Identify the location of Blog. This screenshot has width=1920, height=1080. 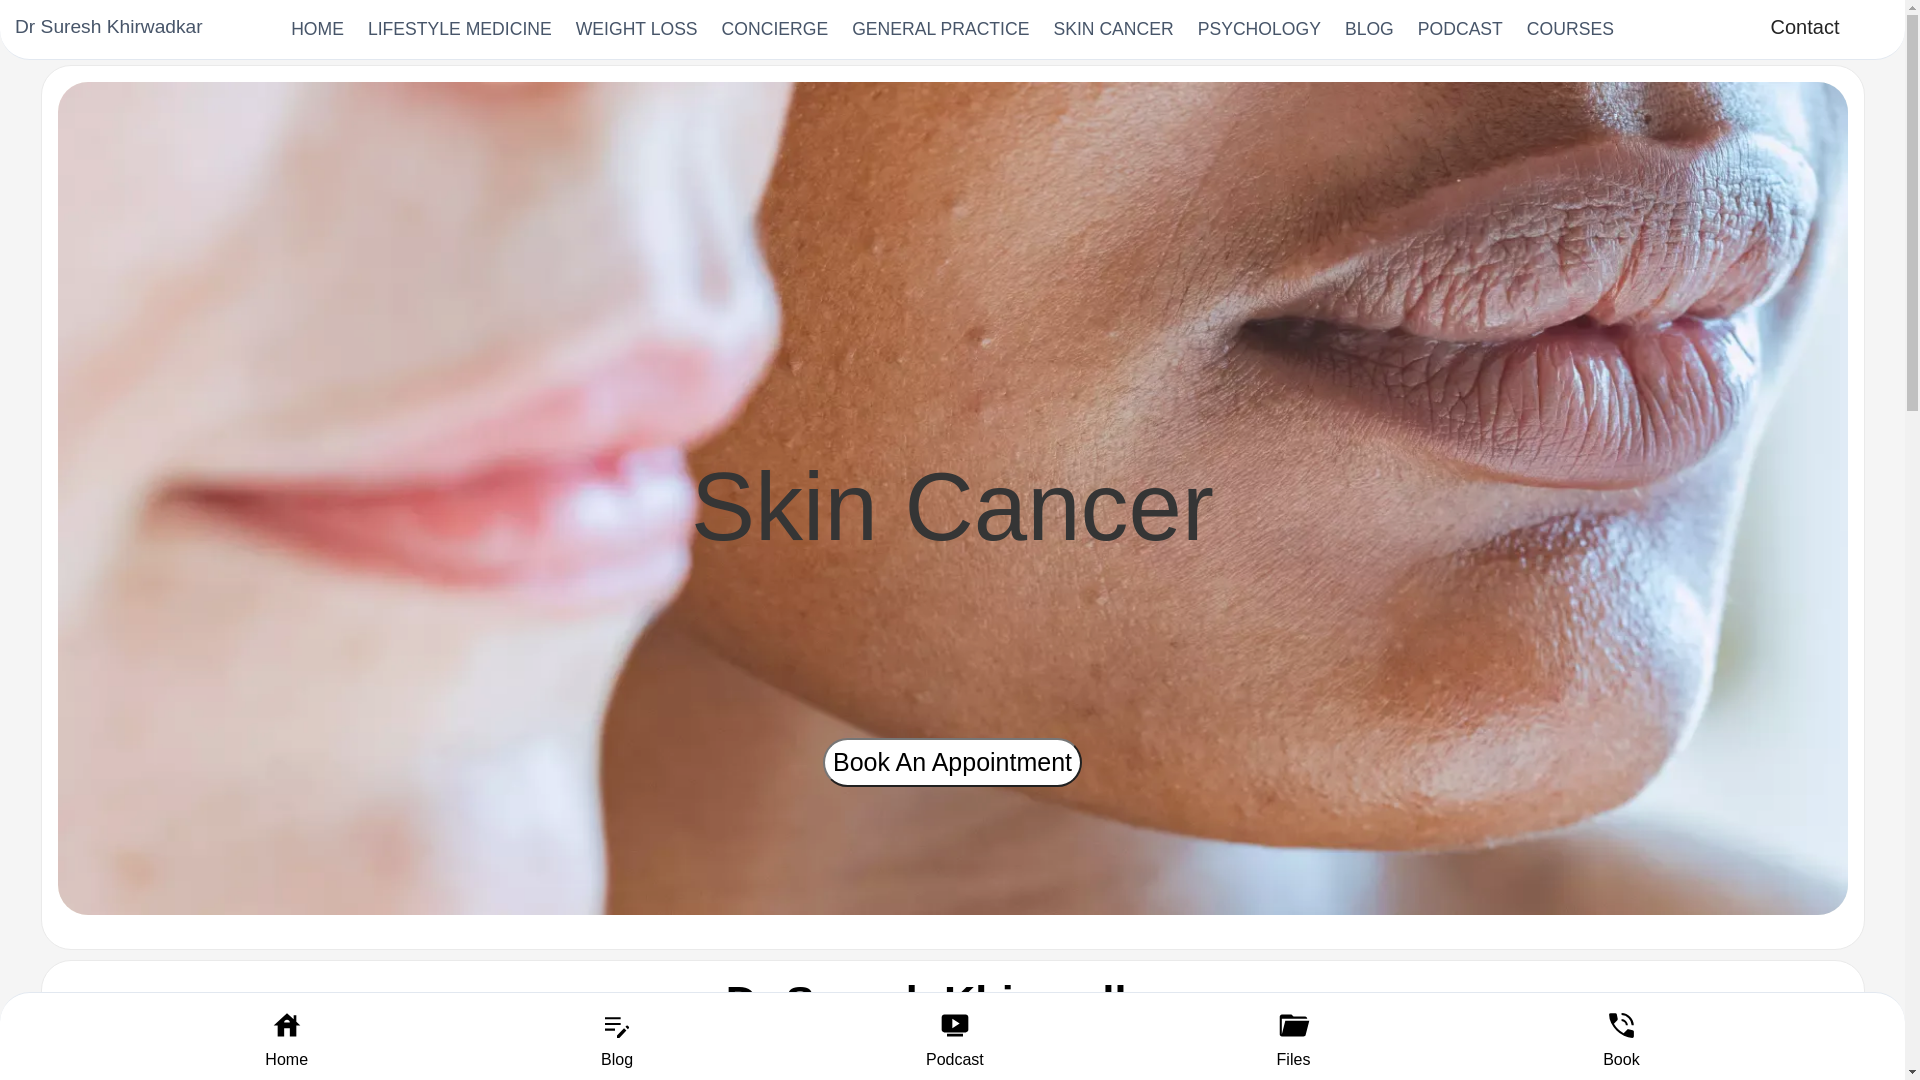
(617, 1058).